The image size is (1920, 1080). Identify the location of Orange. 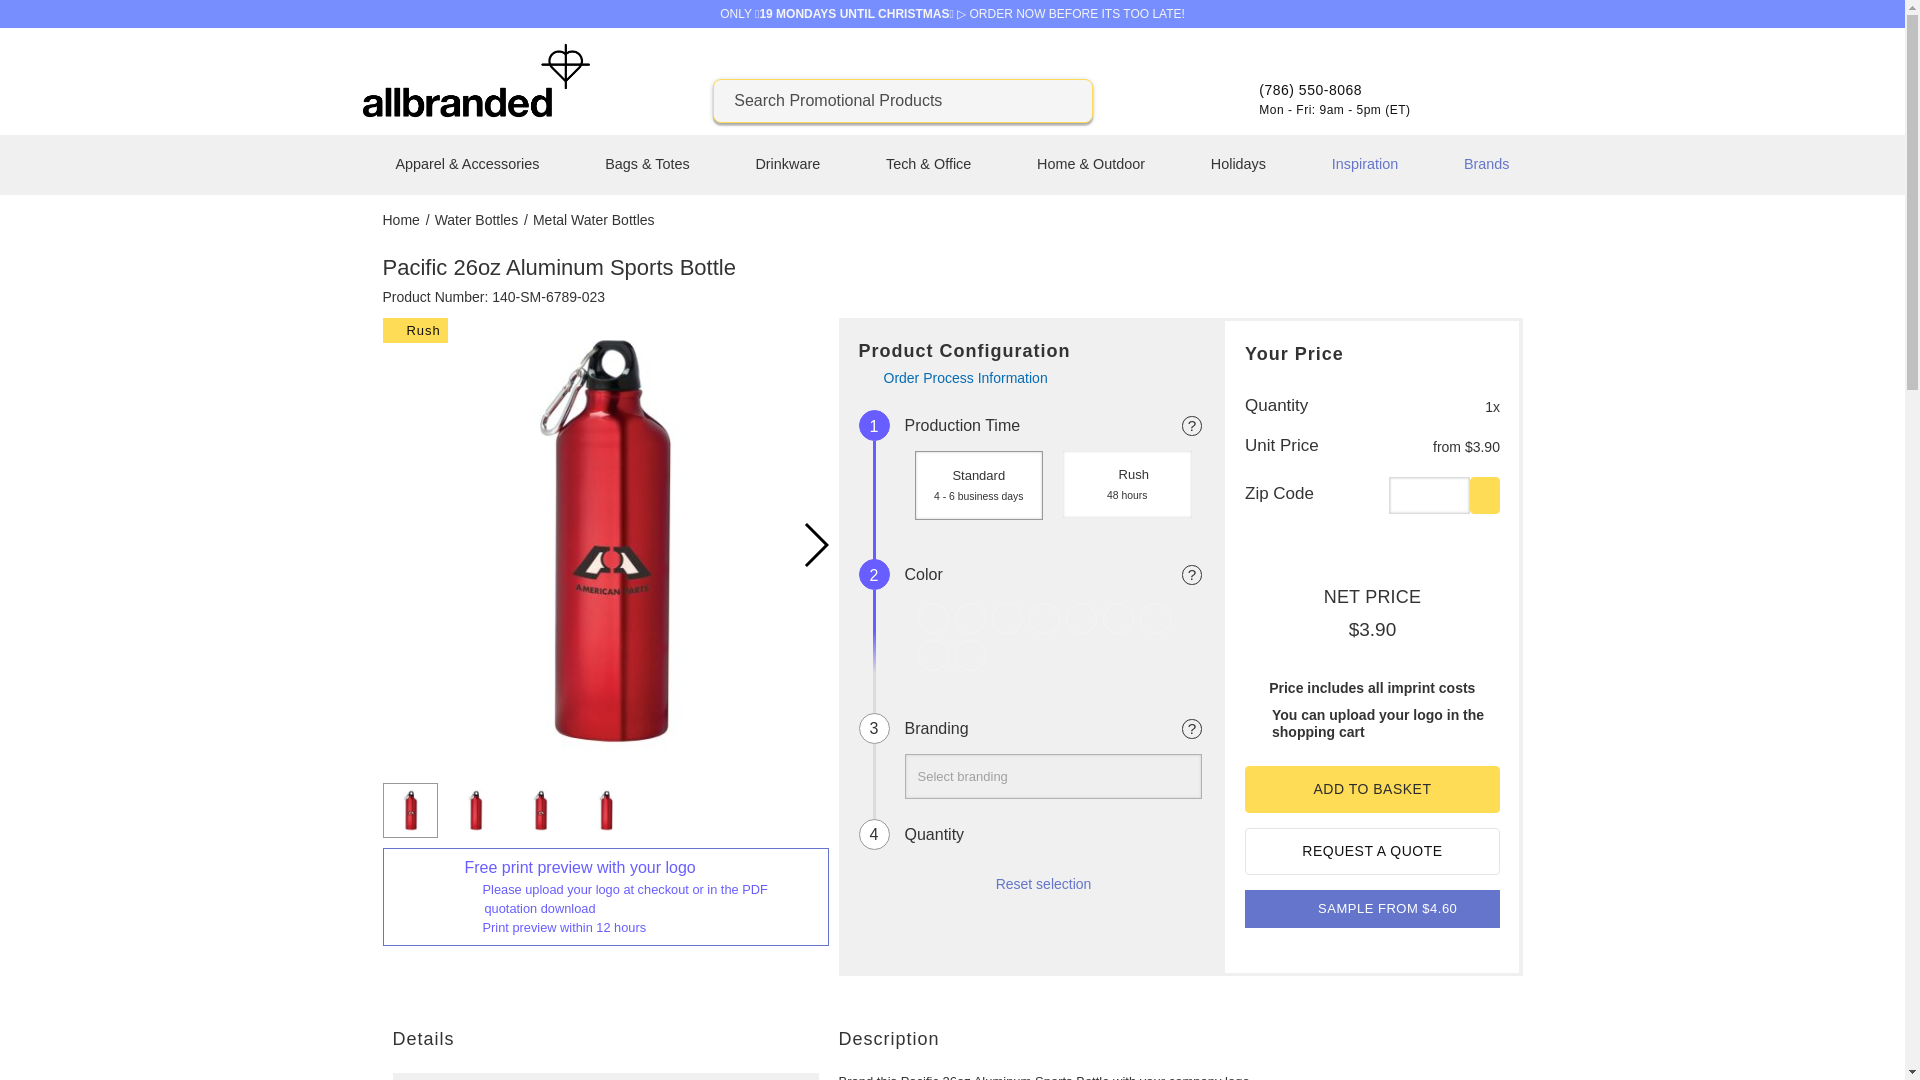
(1080, 618).